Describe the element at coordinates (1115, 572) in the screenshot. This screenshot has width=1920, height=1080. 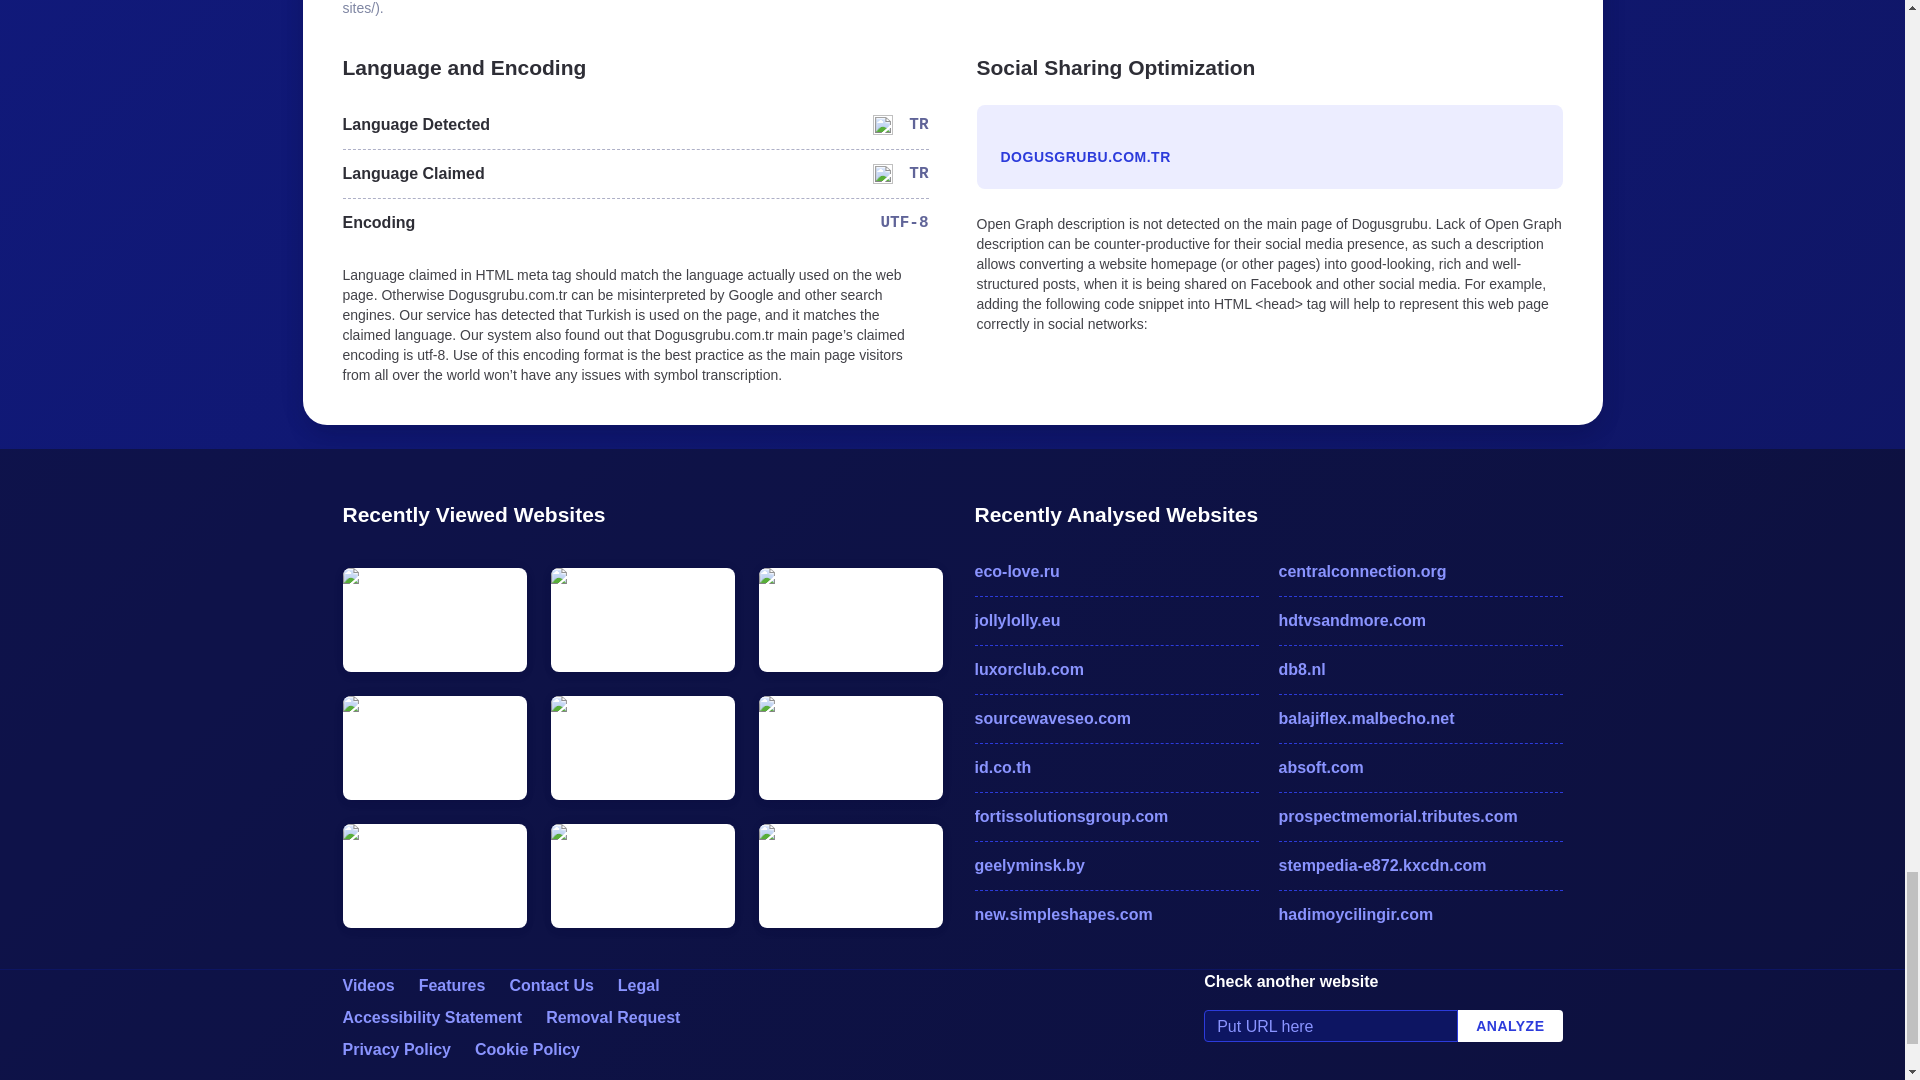
I see `eco-love.ru` at that location.